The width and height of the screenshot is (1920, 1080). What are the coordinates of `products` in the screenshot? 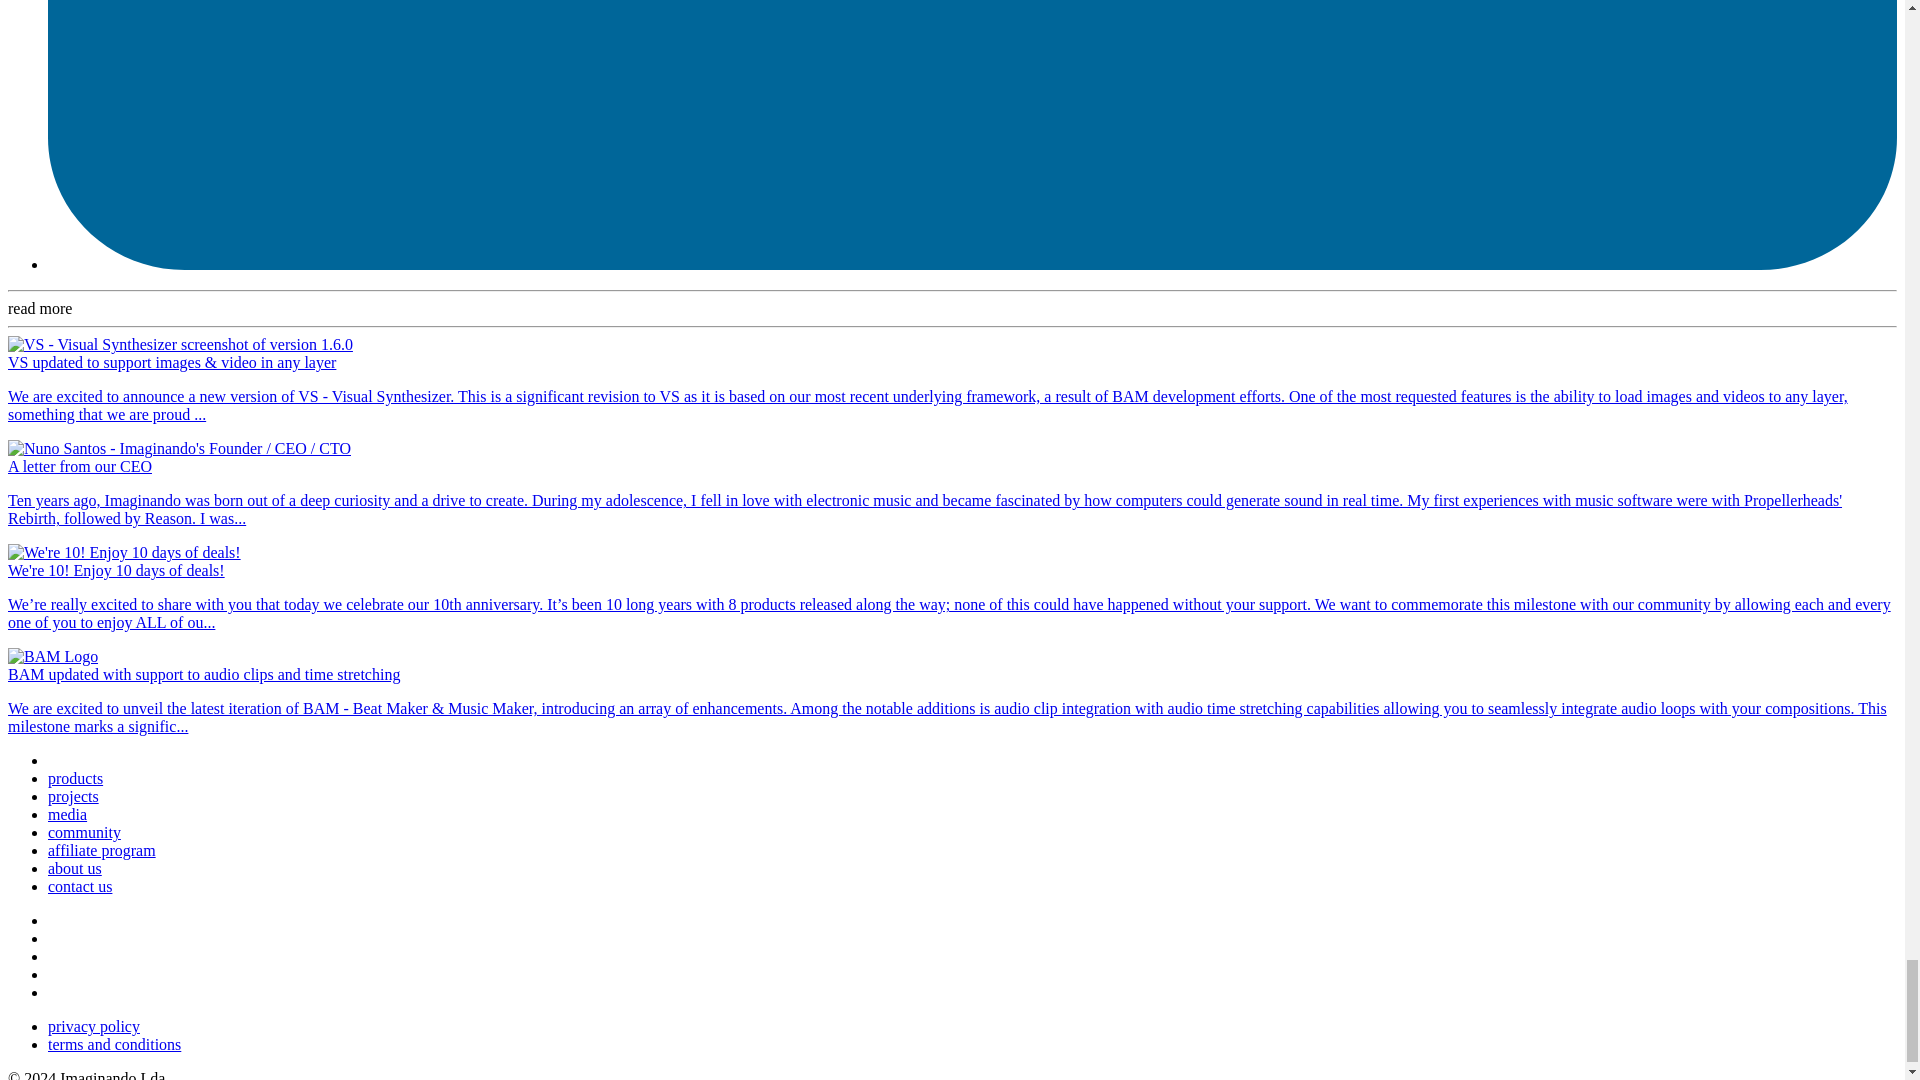 It's located at (76, 778).